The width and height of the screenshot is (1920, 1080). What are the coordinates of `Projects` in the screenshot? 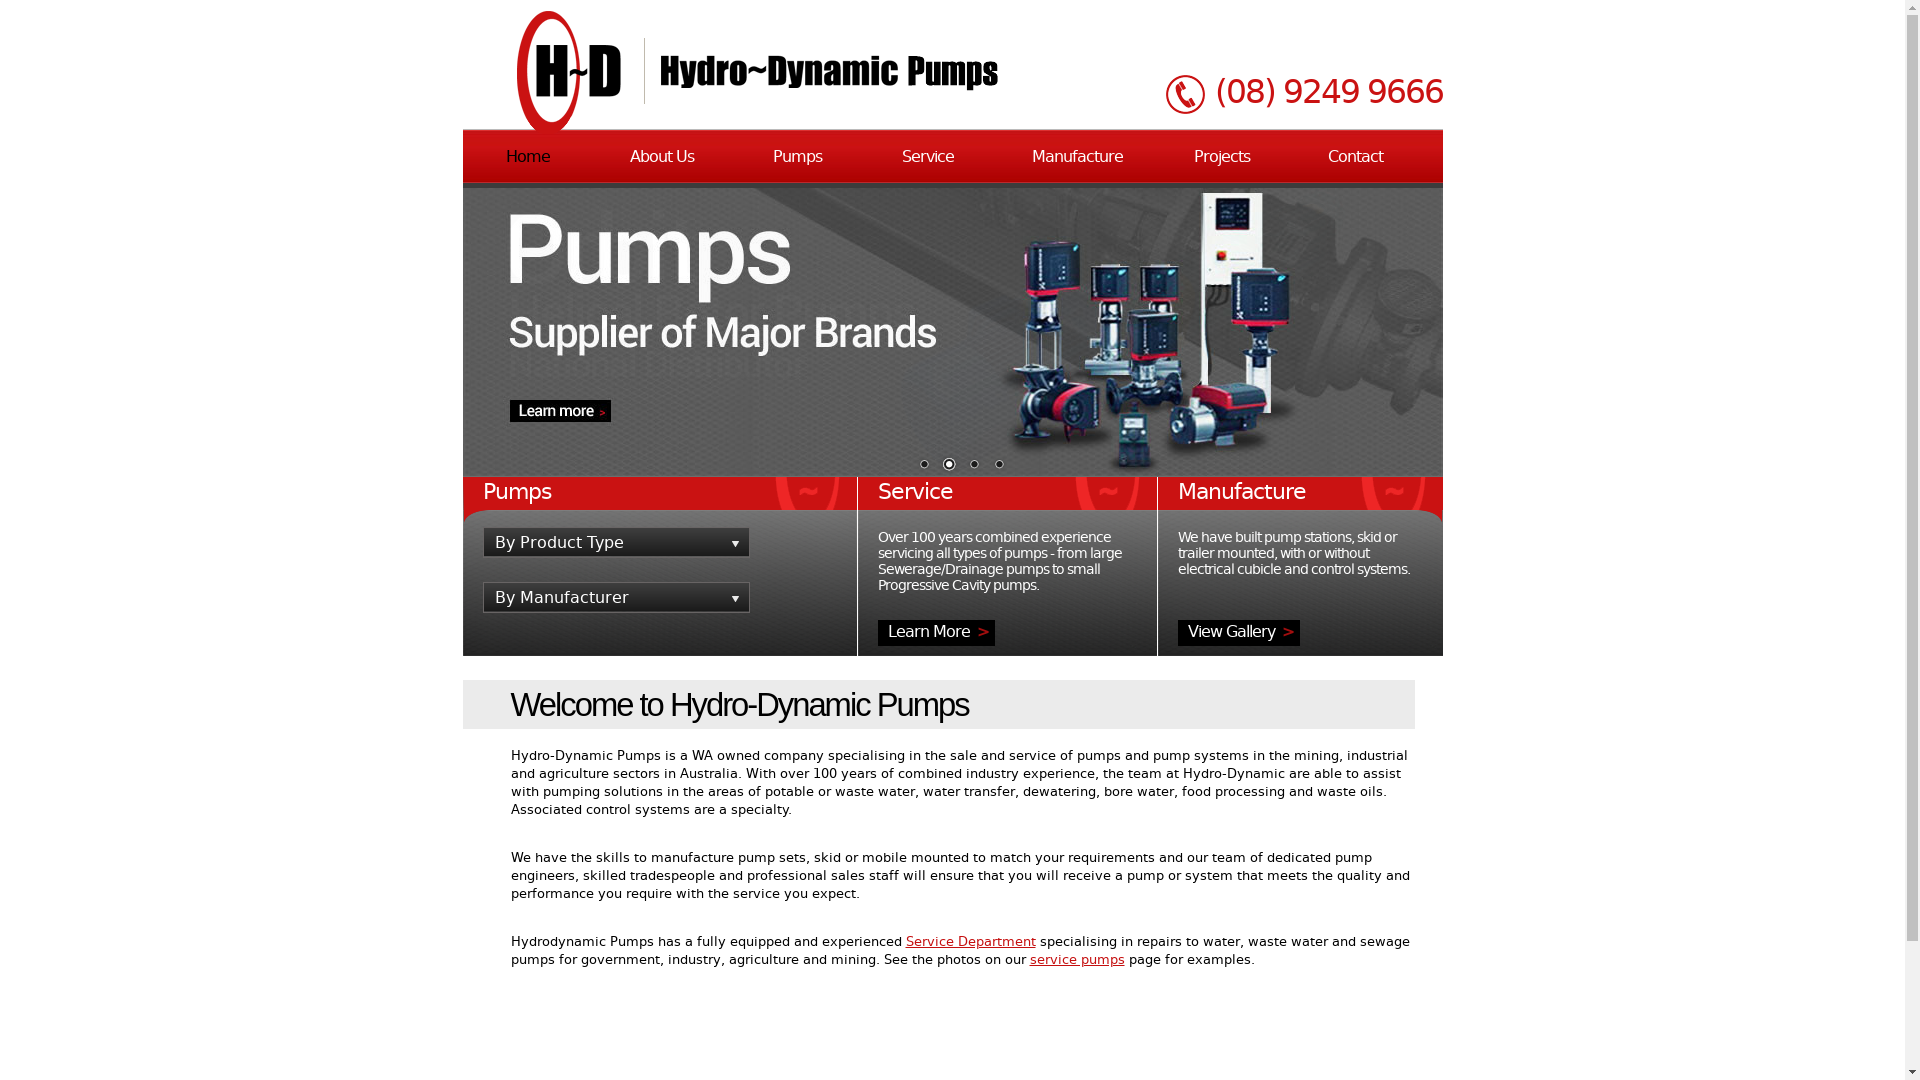 It's located at (1222, 157).